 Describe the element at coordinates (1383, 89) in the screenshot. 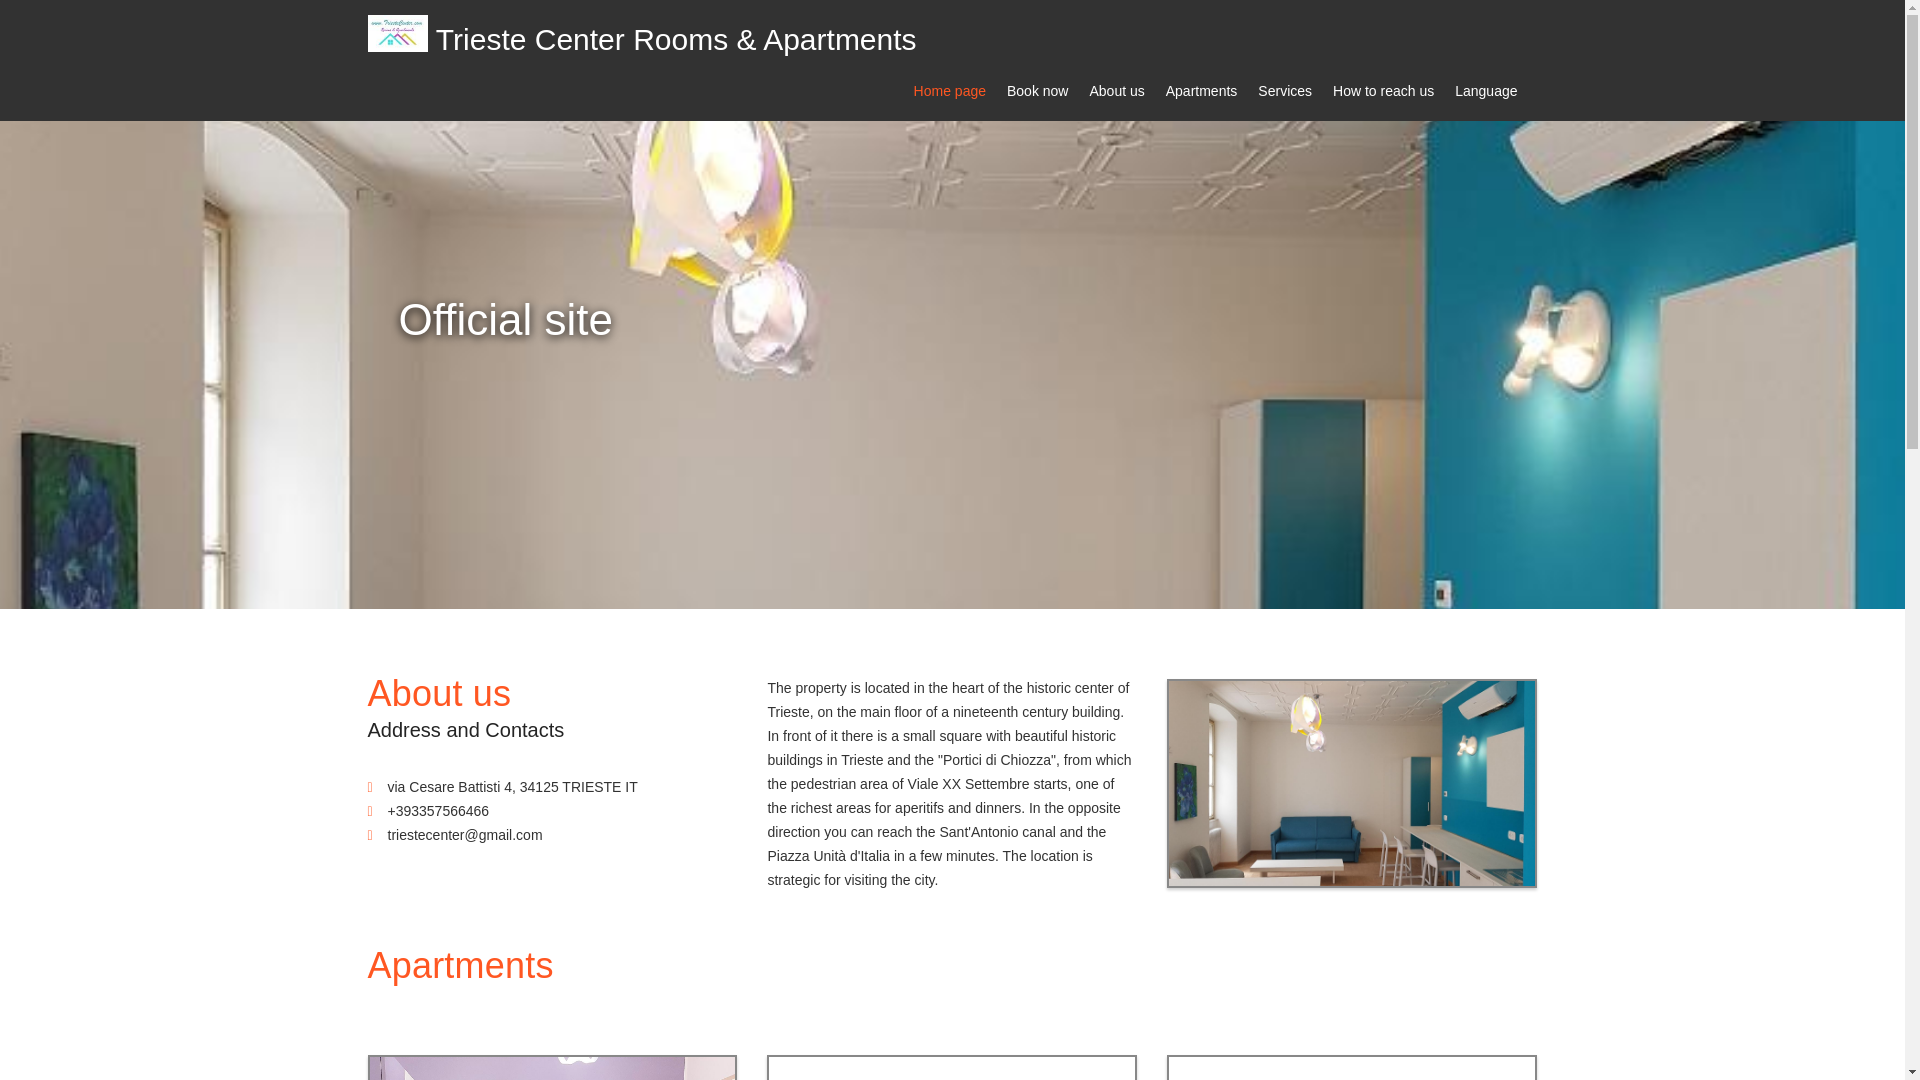

I see `How to reach us` at that location.